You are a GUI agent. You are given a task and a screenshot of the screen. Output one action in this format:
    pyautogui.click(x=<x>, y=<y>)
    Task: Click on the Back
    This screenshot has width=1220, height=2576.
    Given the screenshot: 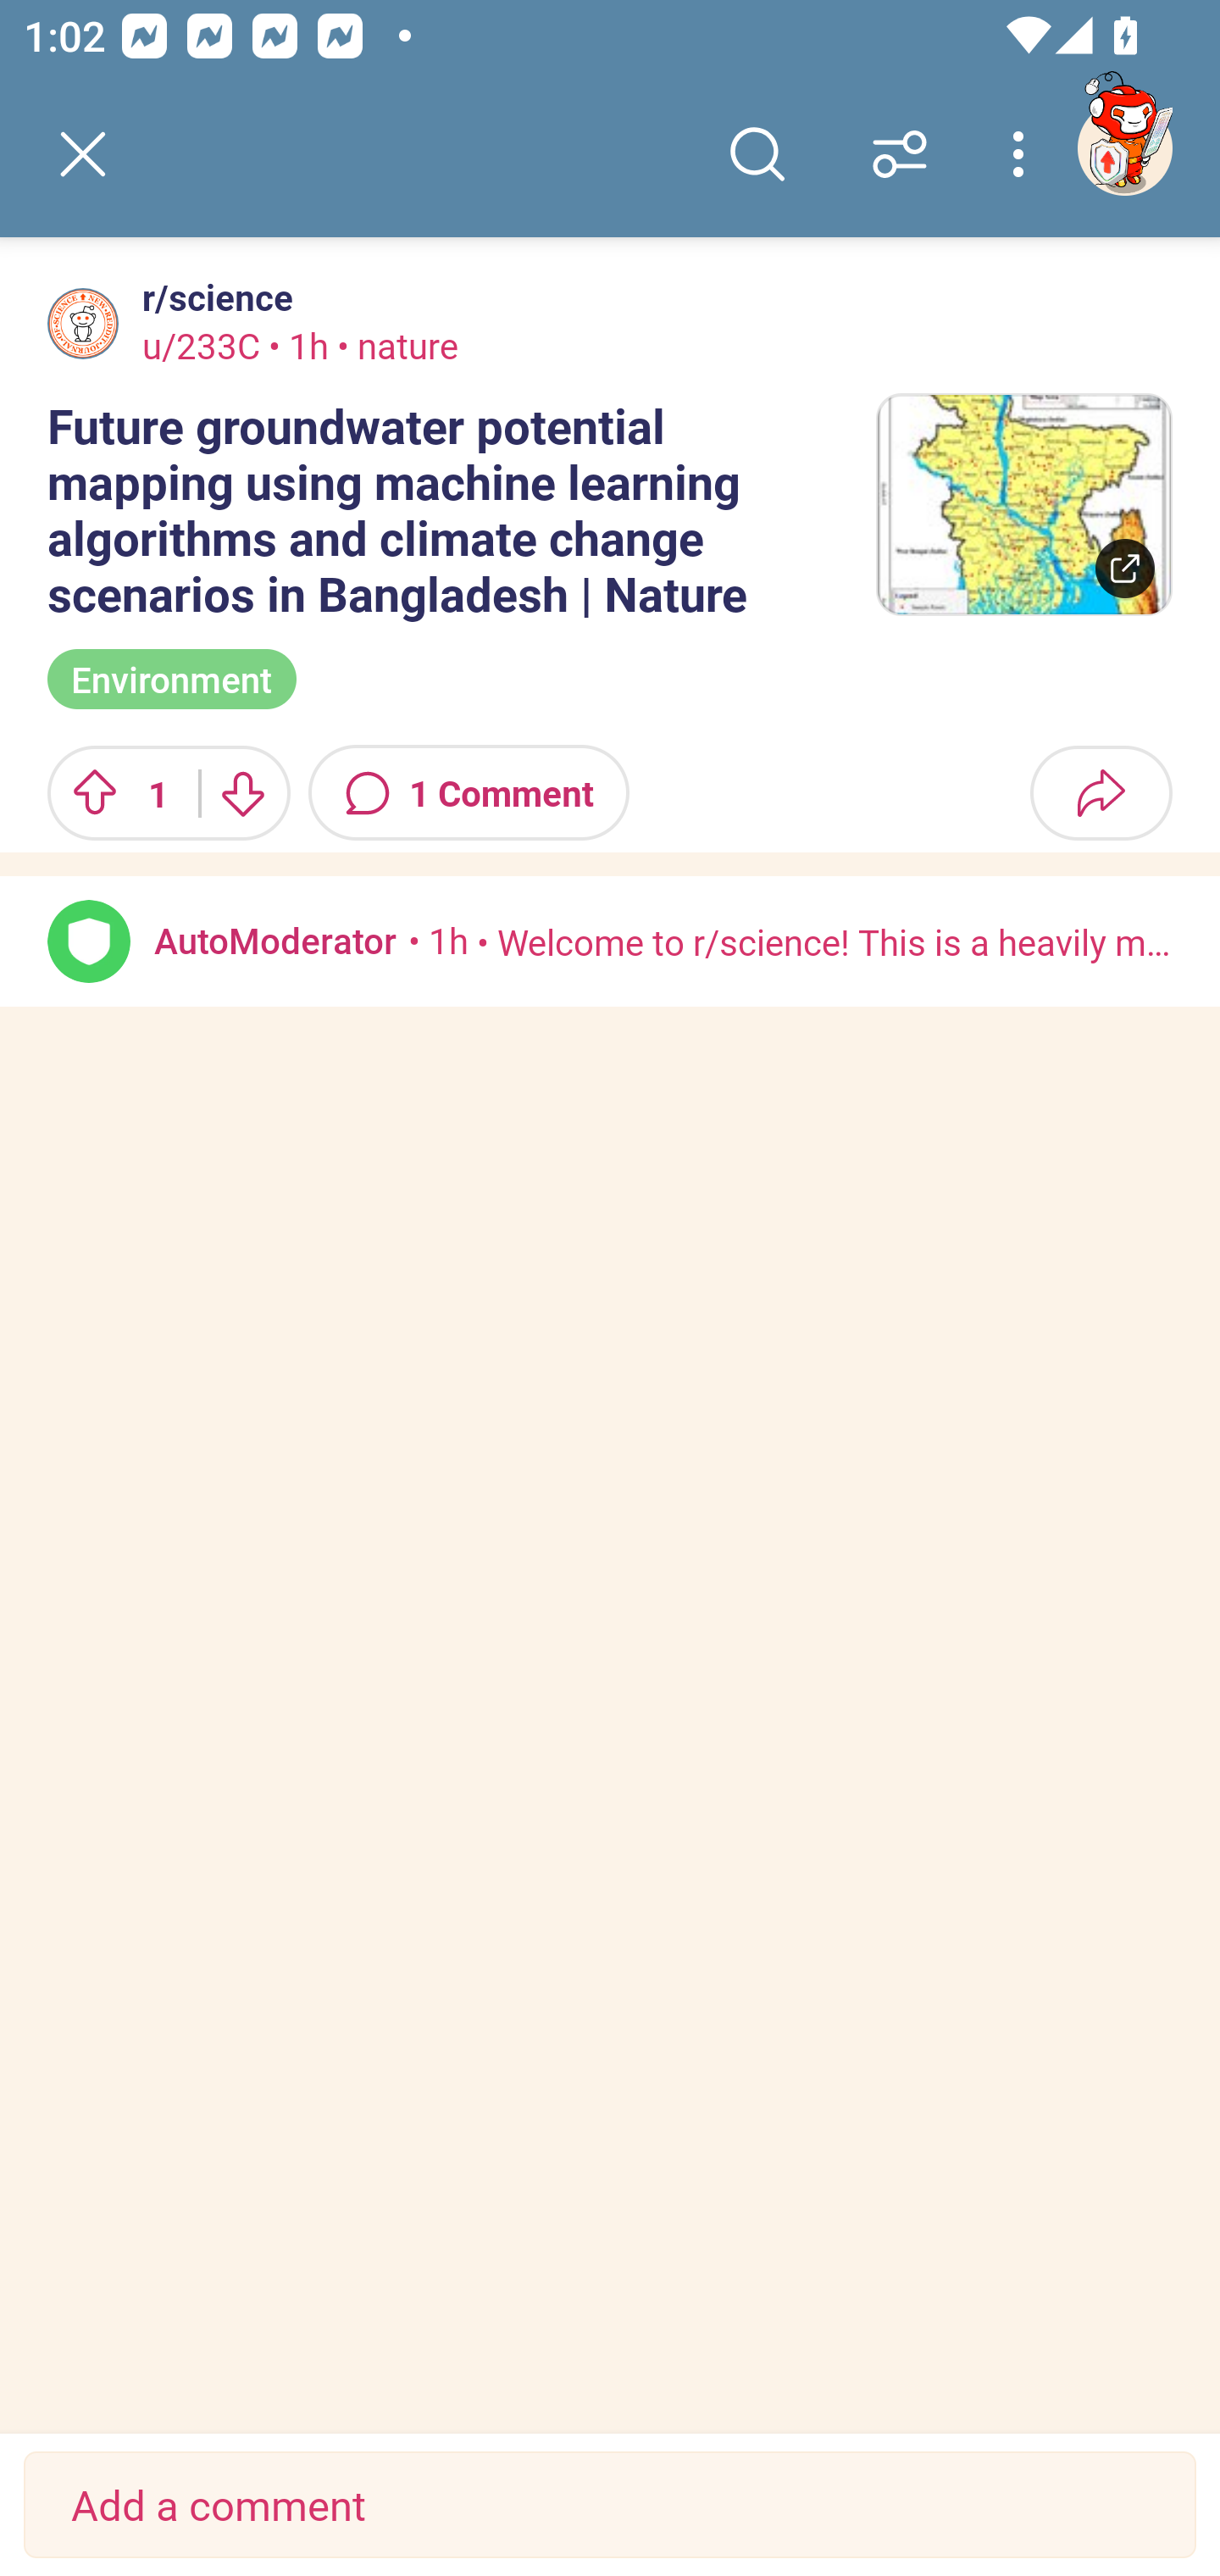 What is the action you would take?
    pyautogui.click(x=83, y=154)
    